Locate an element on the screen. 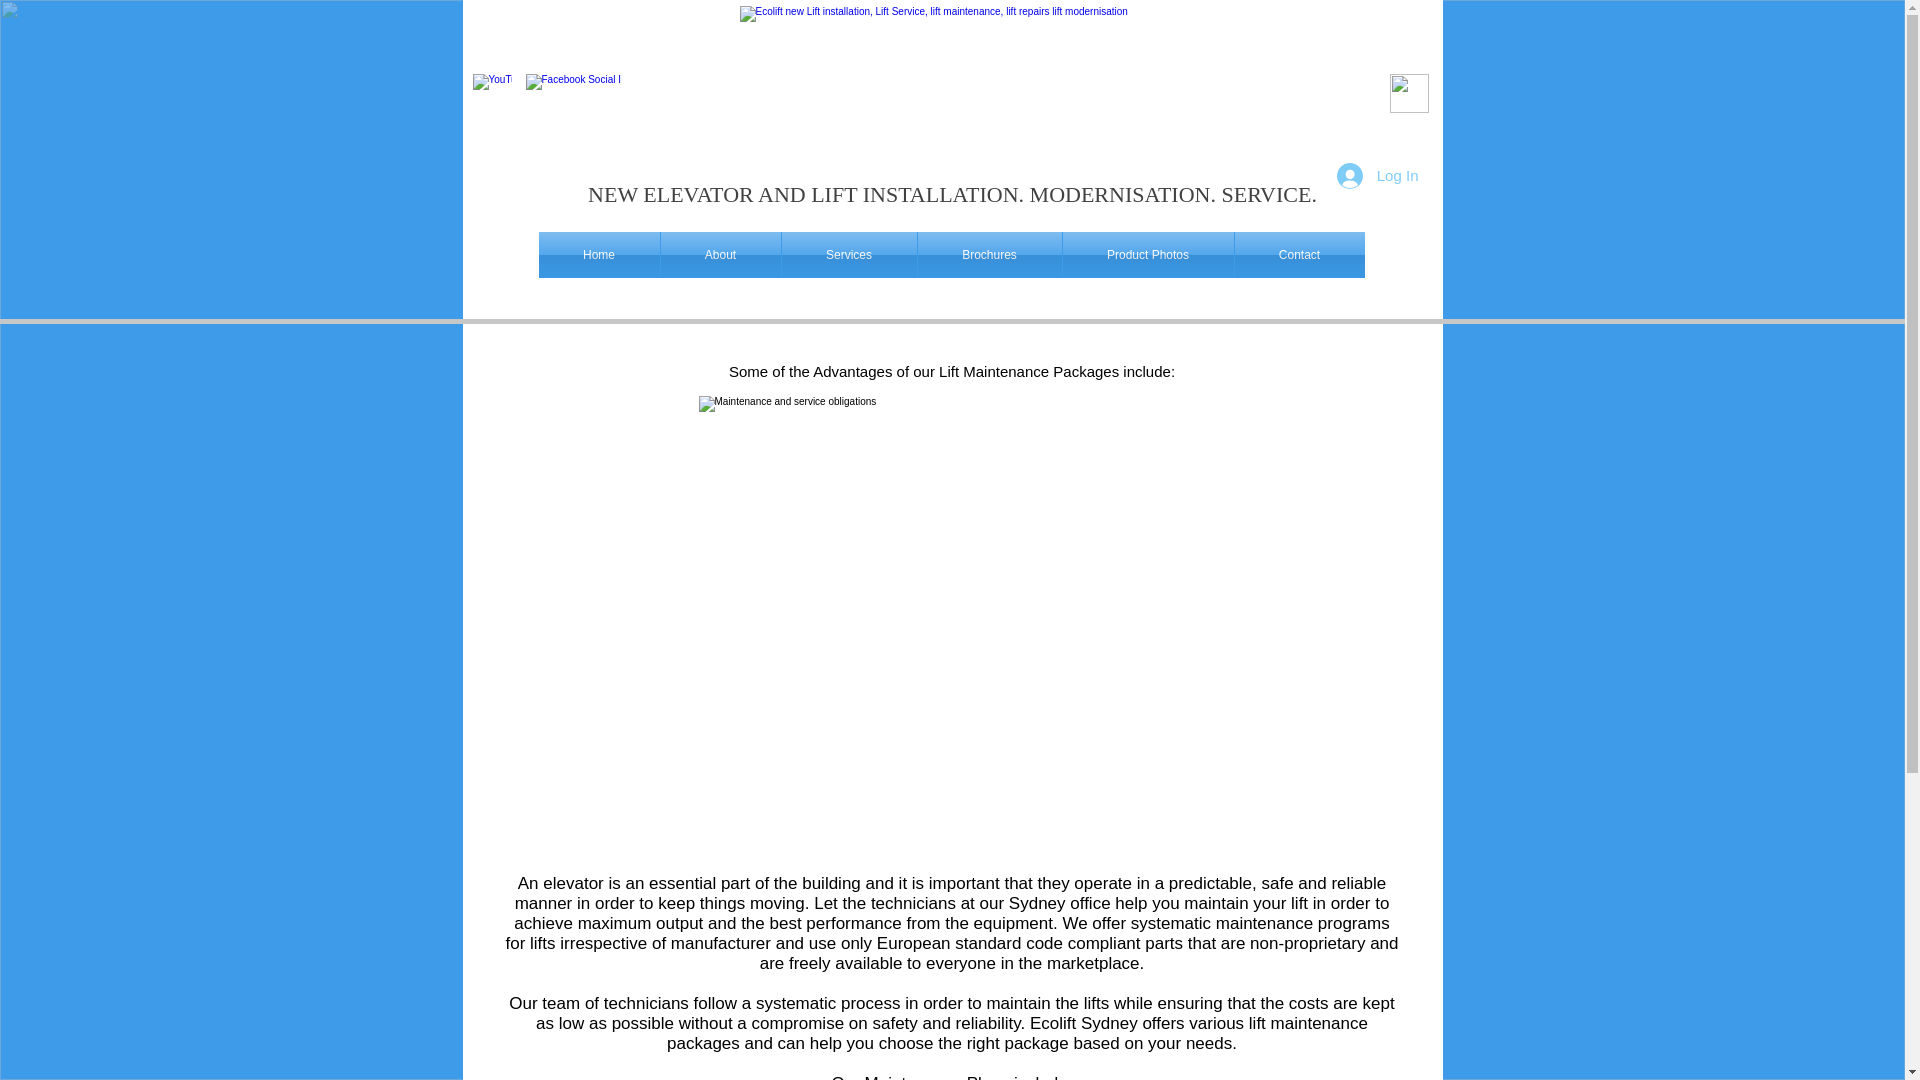 This screenshot has width=1920, height=1080. Brochures is located at coordinates (989, 254).